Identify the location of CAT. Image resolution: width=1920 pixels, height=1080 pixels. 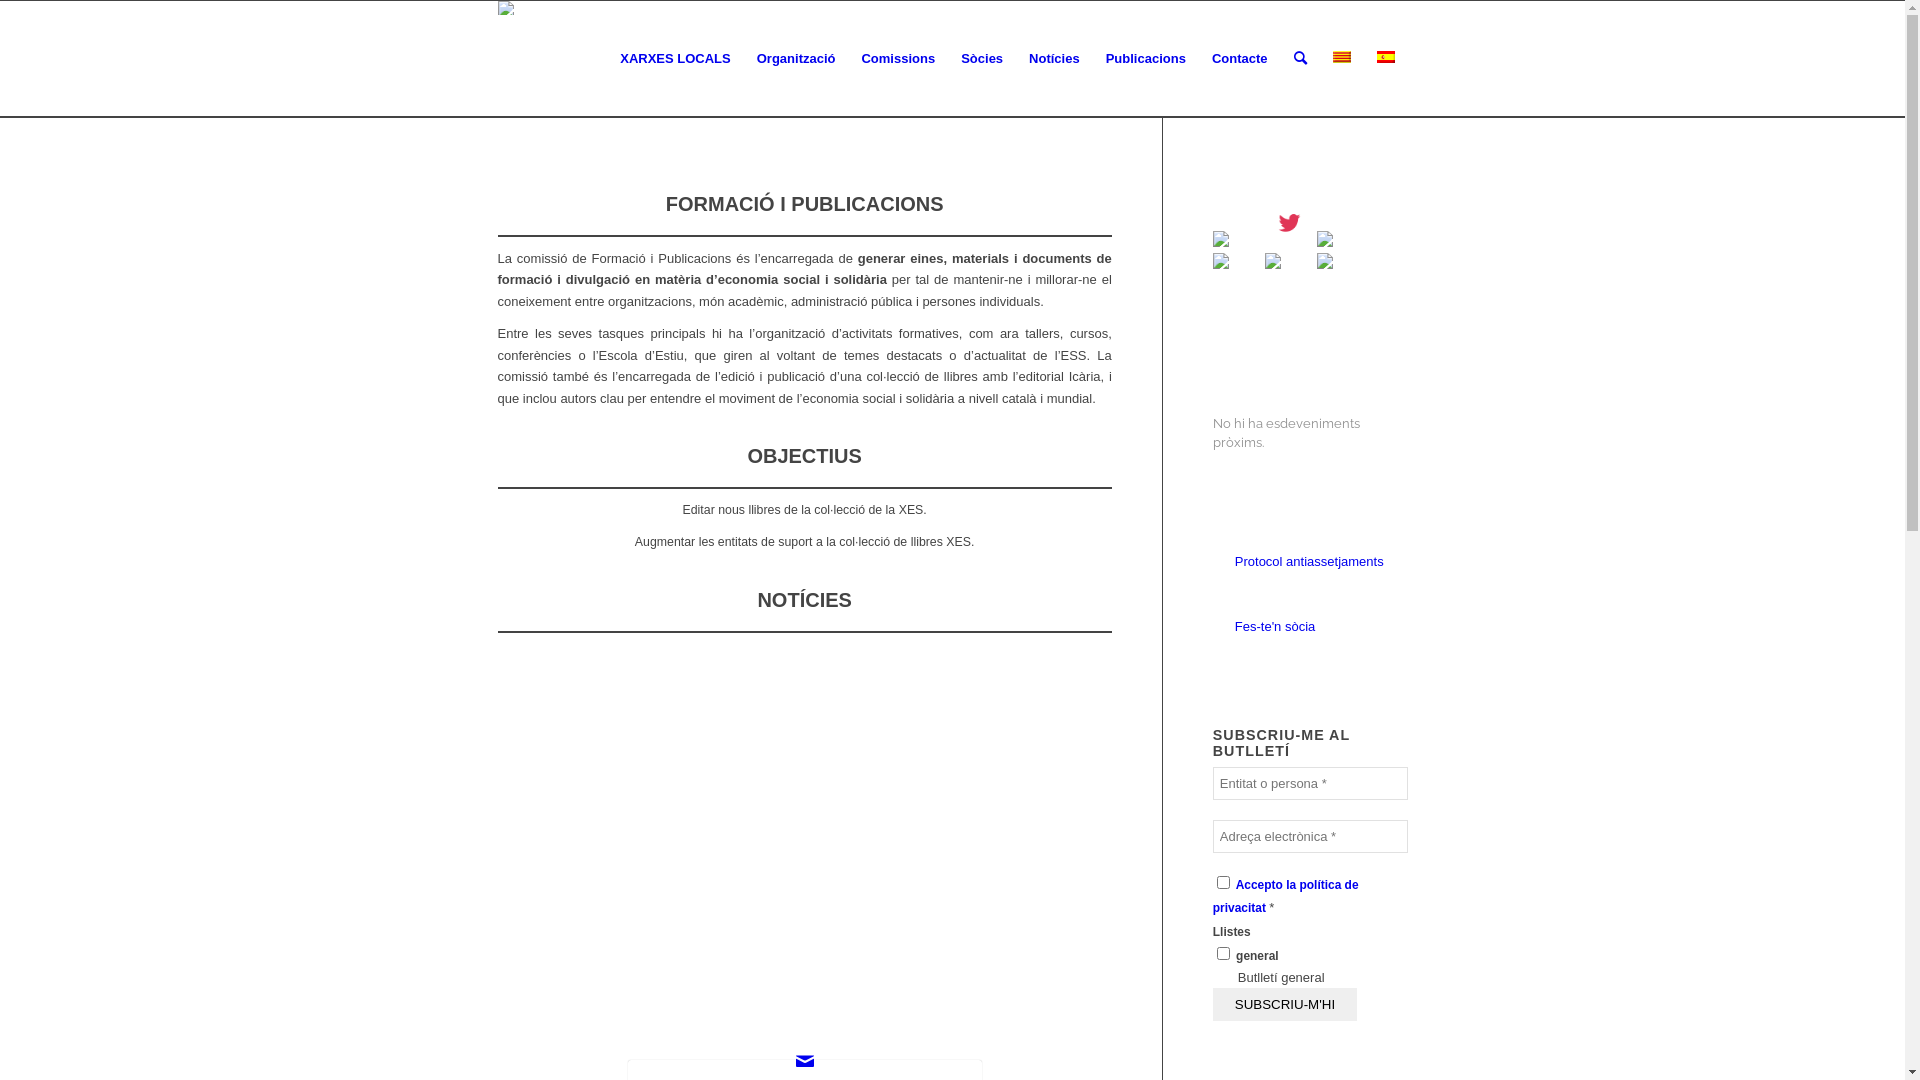
(1341, 57).